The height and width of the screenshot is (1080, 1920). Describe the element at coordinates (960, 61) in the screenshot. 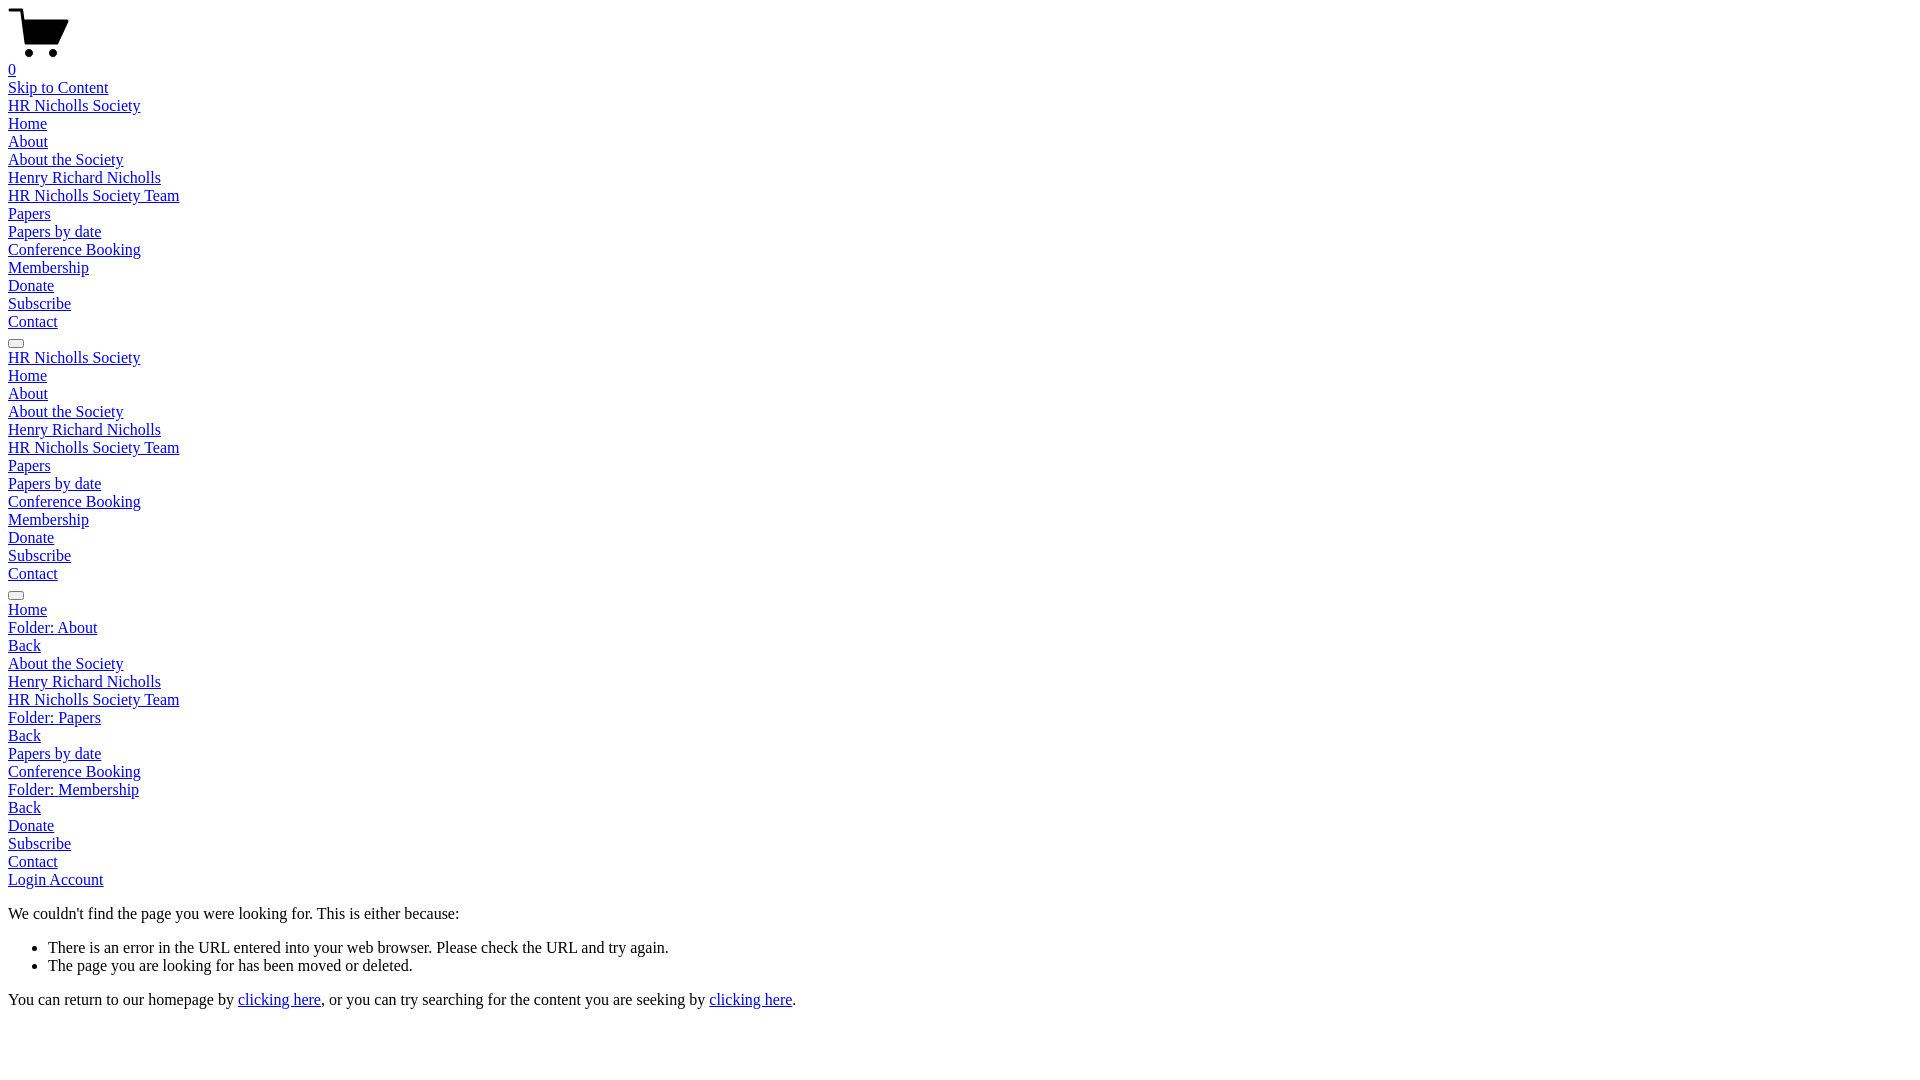

I see `0` at that location.